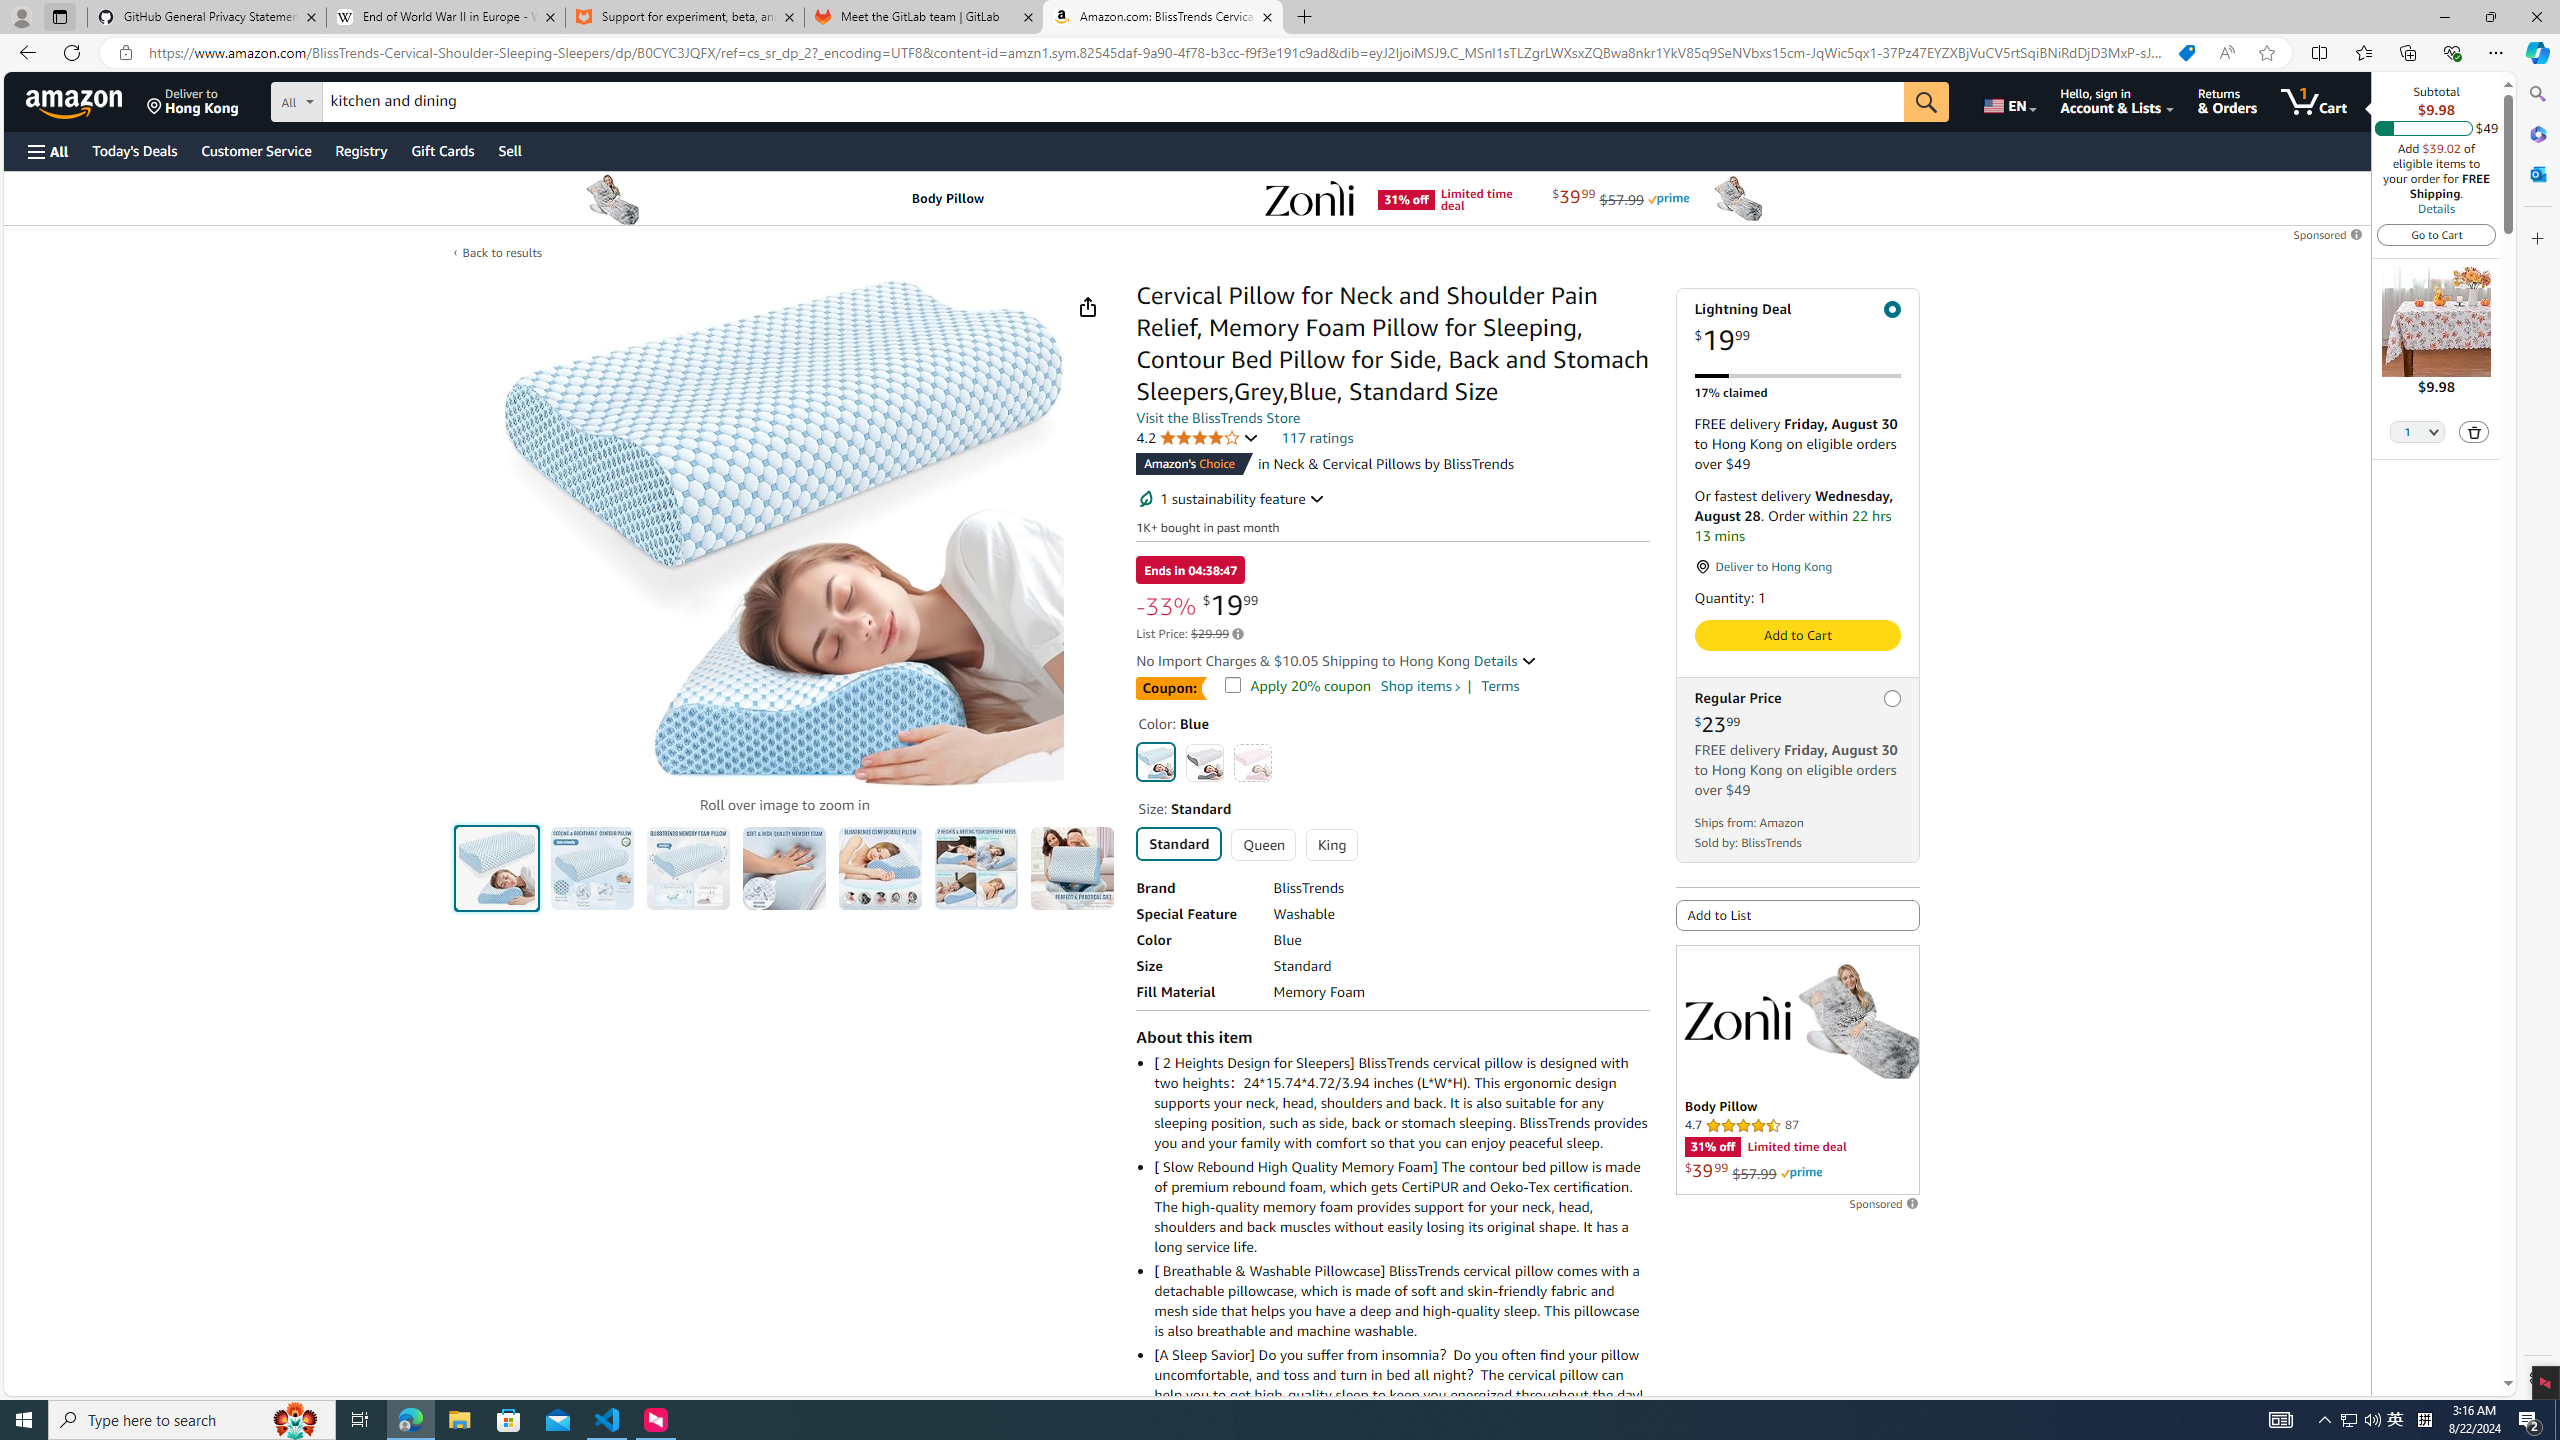  Describe the element at coordinates (442, 150) in the screenshot. I see `Gift Cards` at that location.